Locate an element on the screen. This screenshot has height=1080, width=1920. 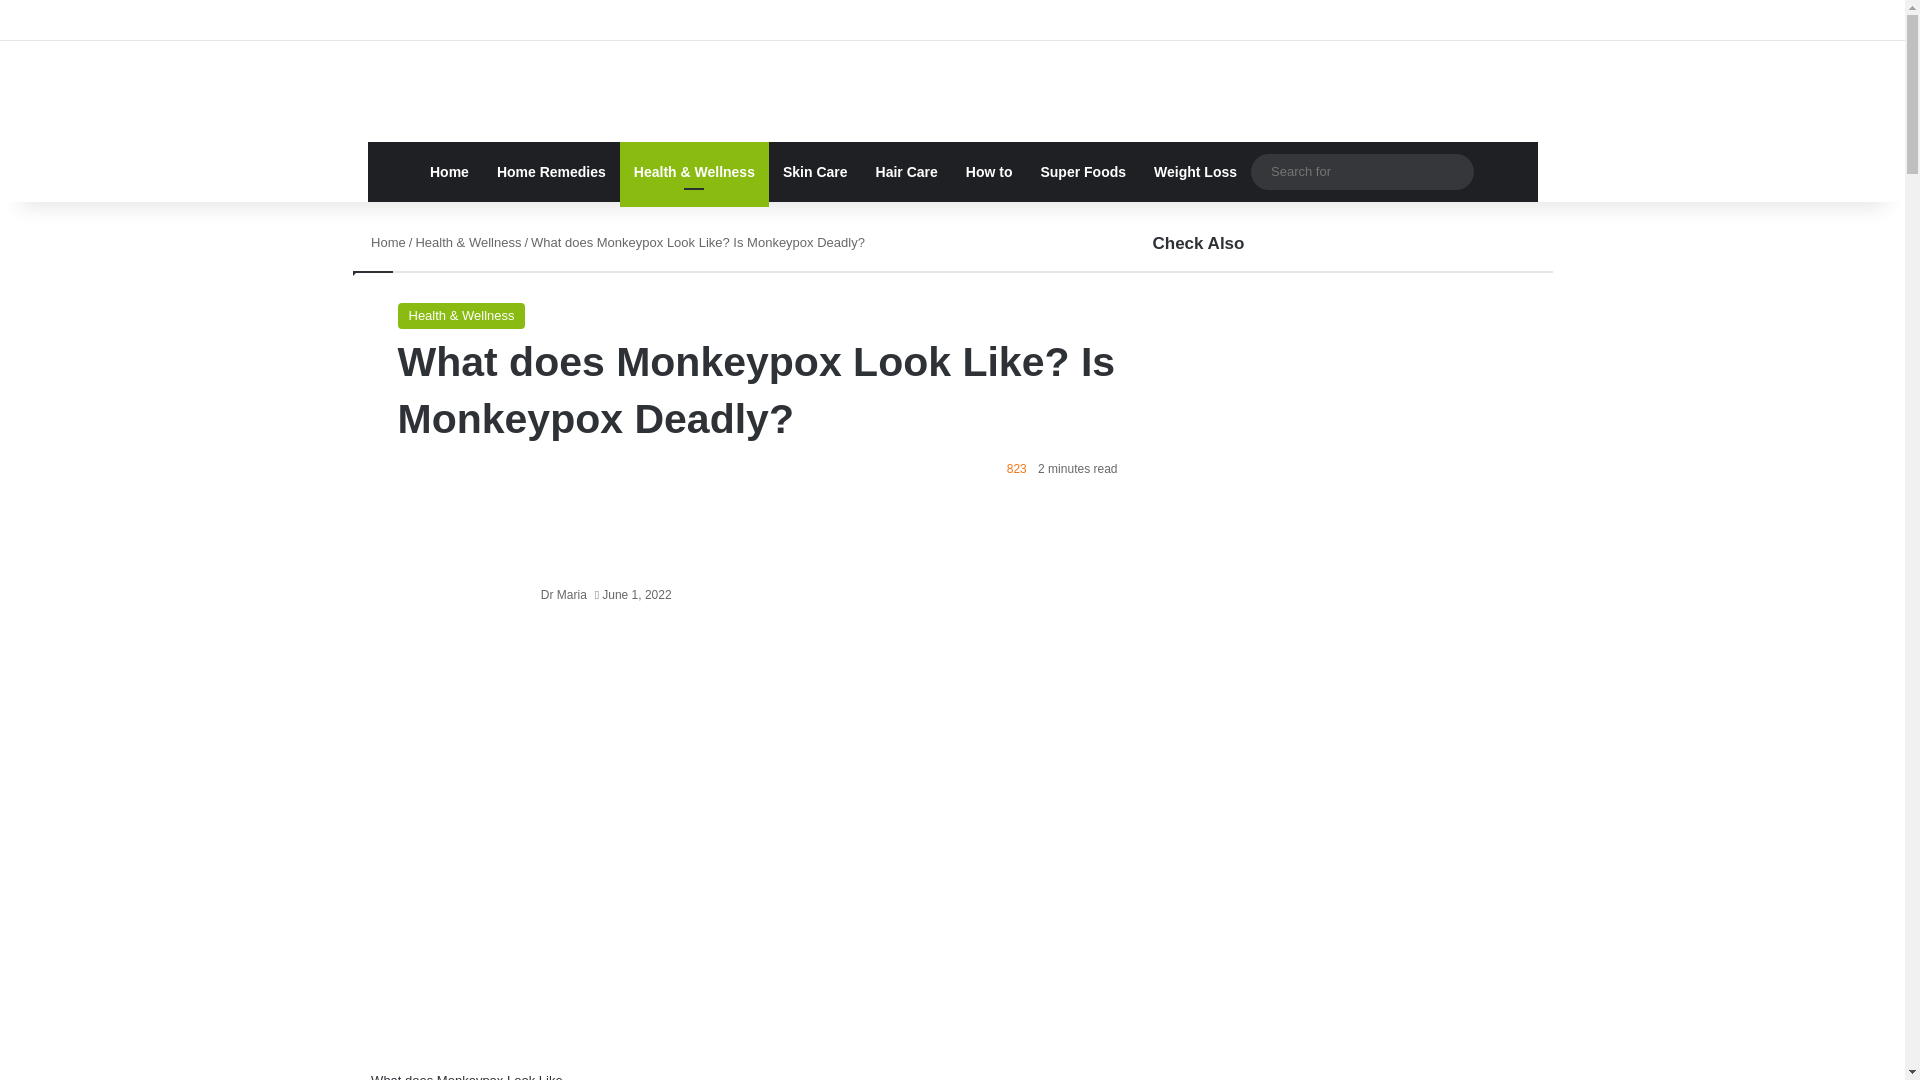
Search for is located at coordinates (1362, 170).